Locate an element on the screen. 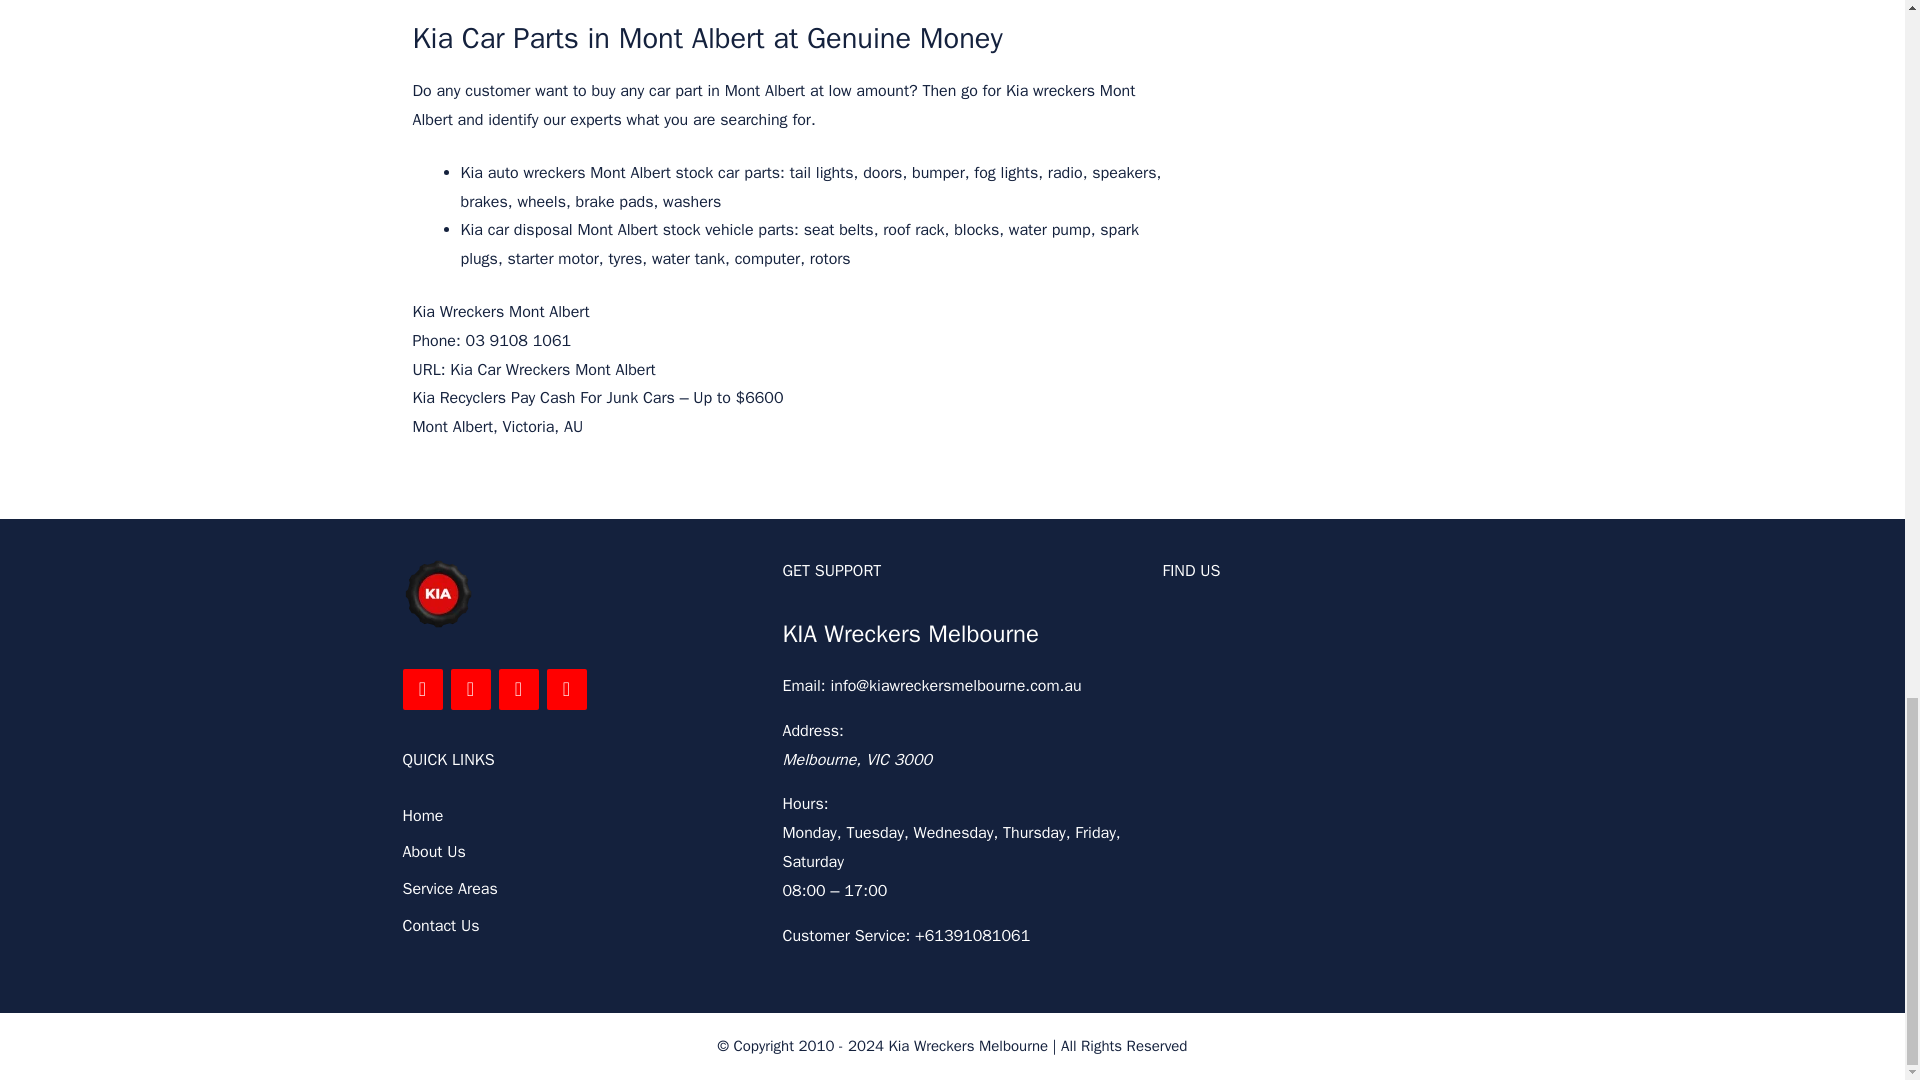 Image resolution: width=1920 pixels, height=1080 pixels. Kia Wreckers Melbourne is located at coordinates (968, 1046).